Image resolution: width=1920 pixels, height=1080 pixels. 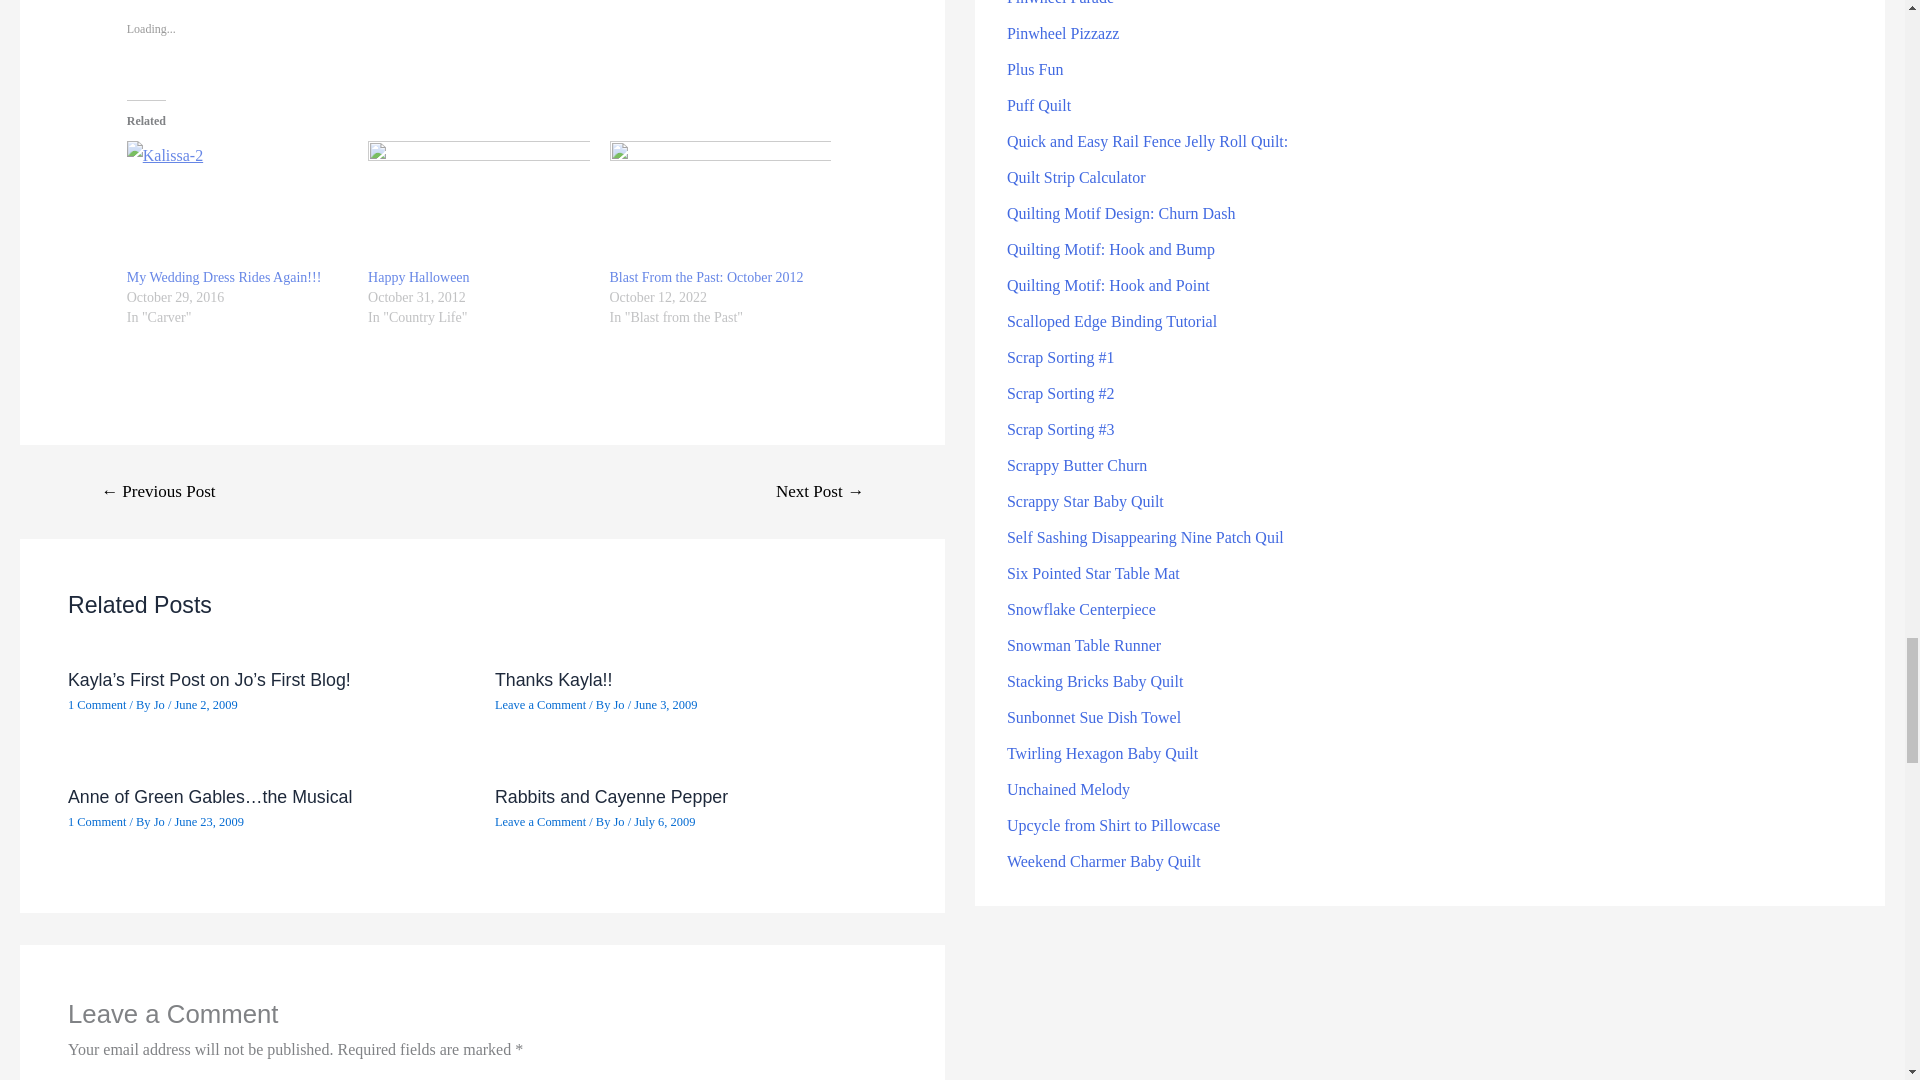 I want to click on Happy Halloween, so click(x=418, y=278).